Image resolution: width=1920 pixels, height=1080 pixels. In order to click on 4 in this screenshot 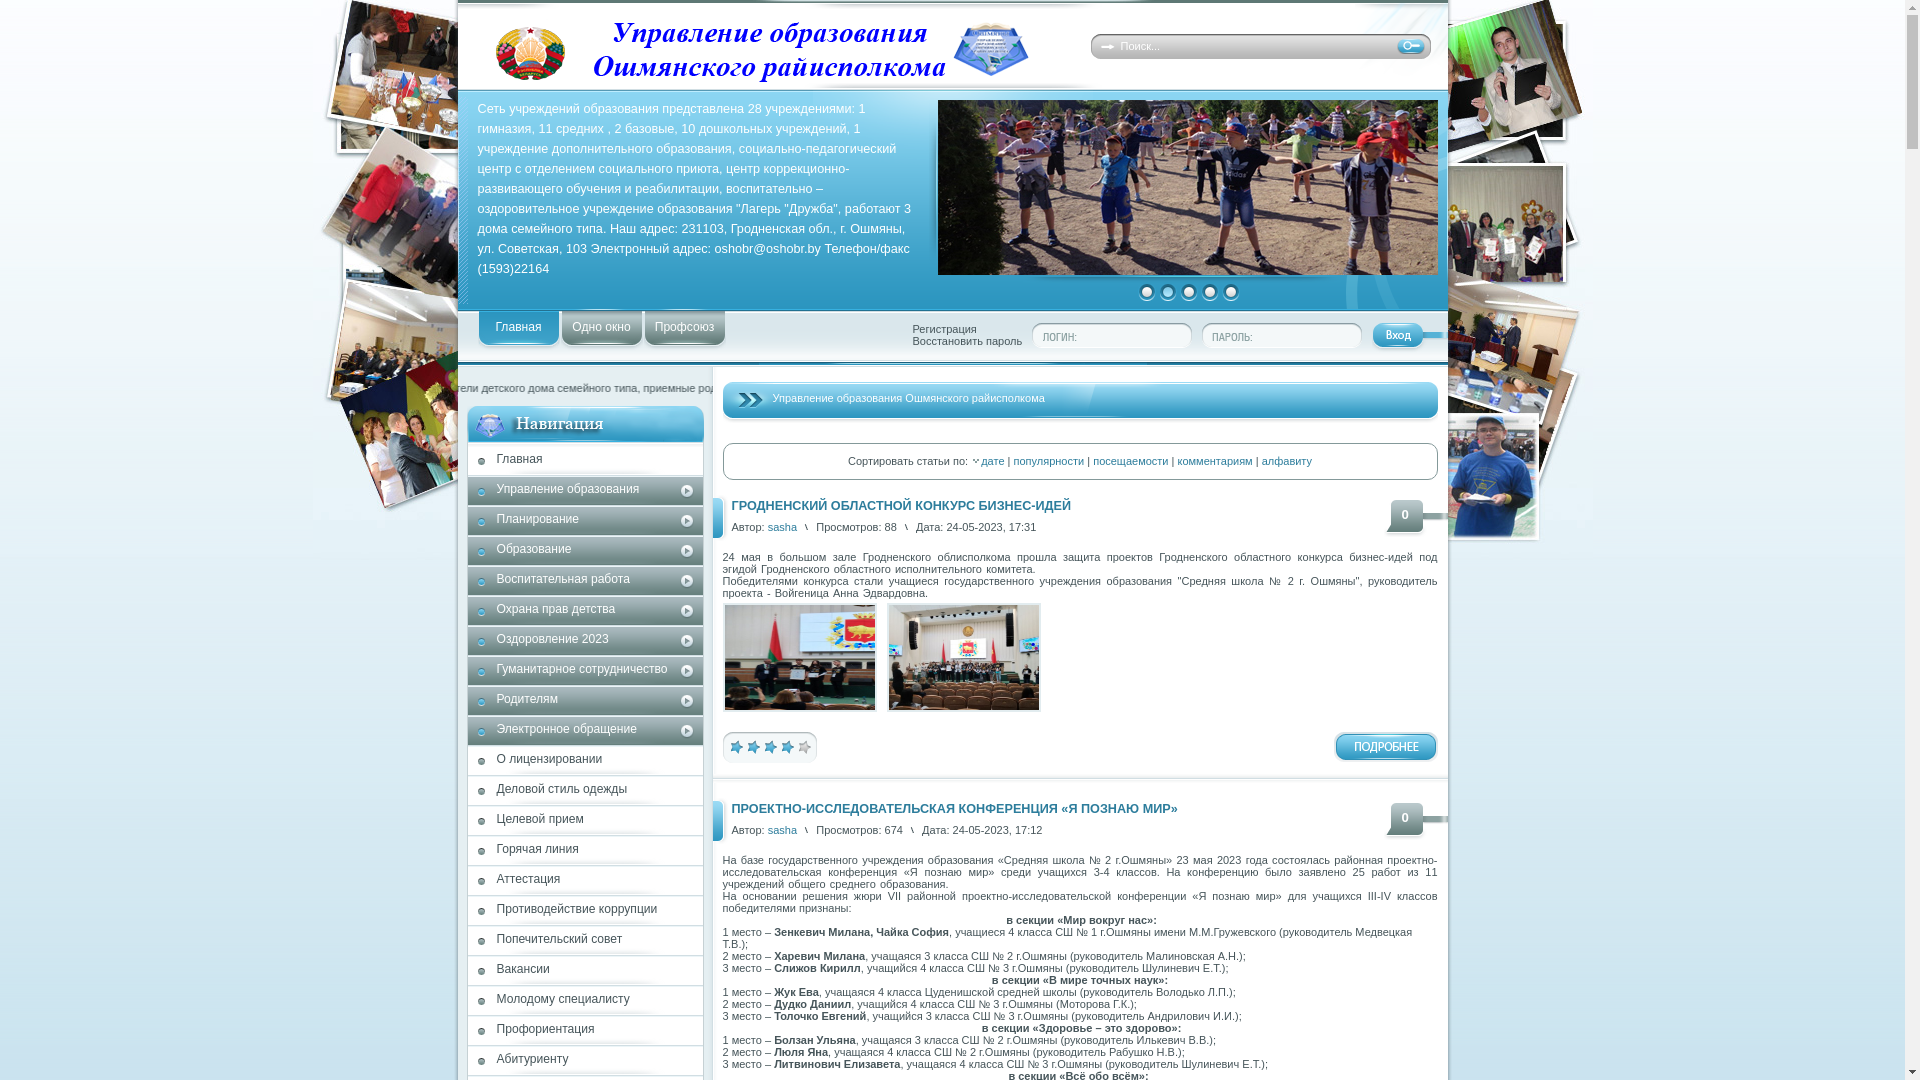, I will do `click(1209, 292)`.